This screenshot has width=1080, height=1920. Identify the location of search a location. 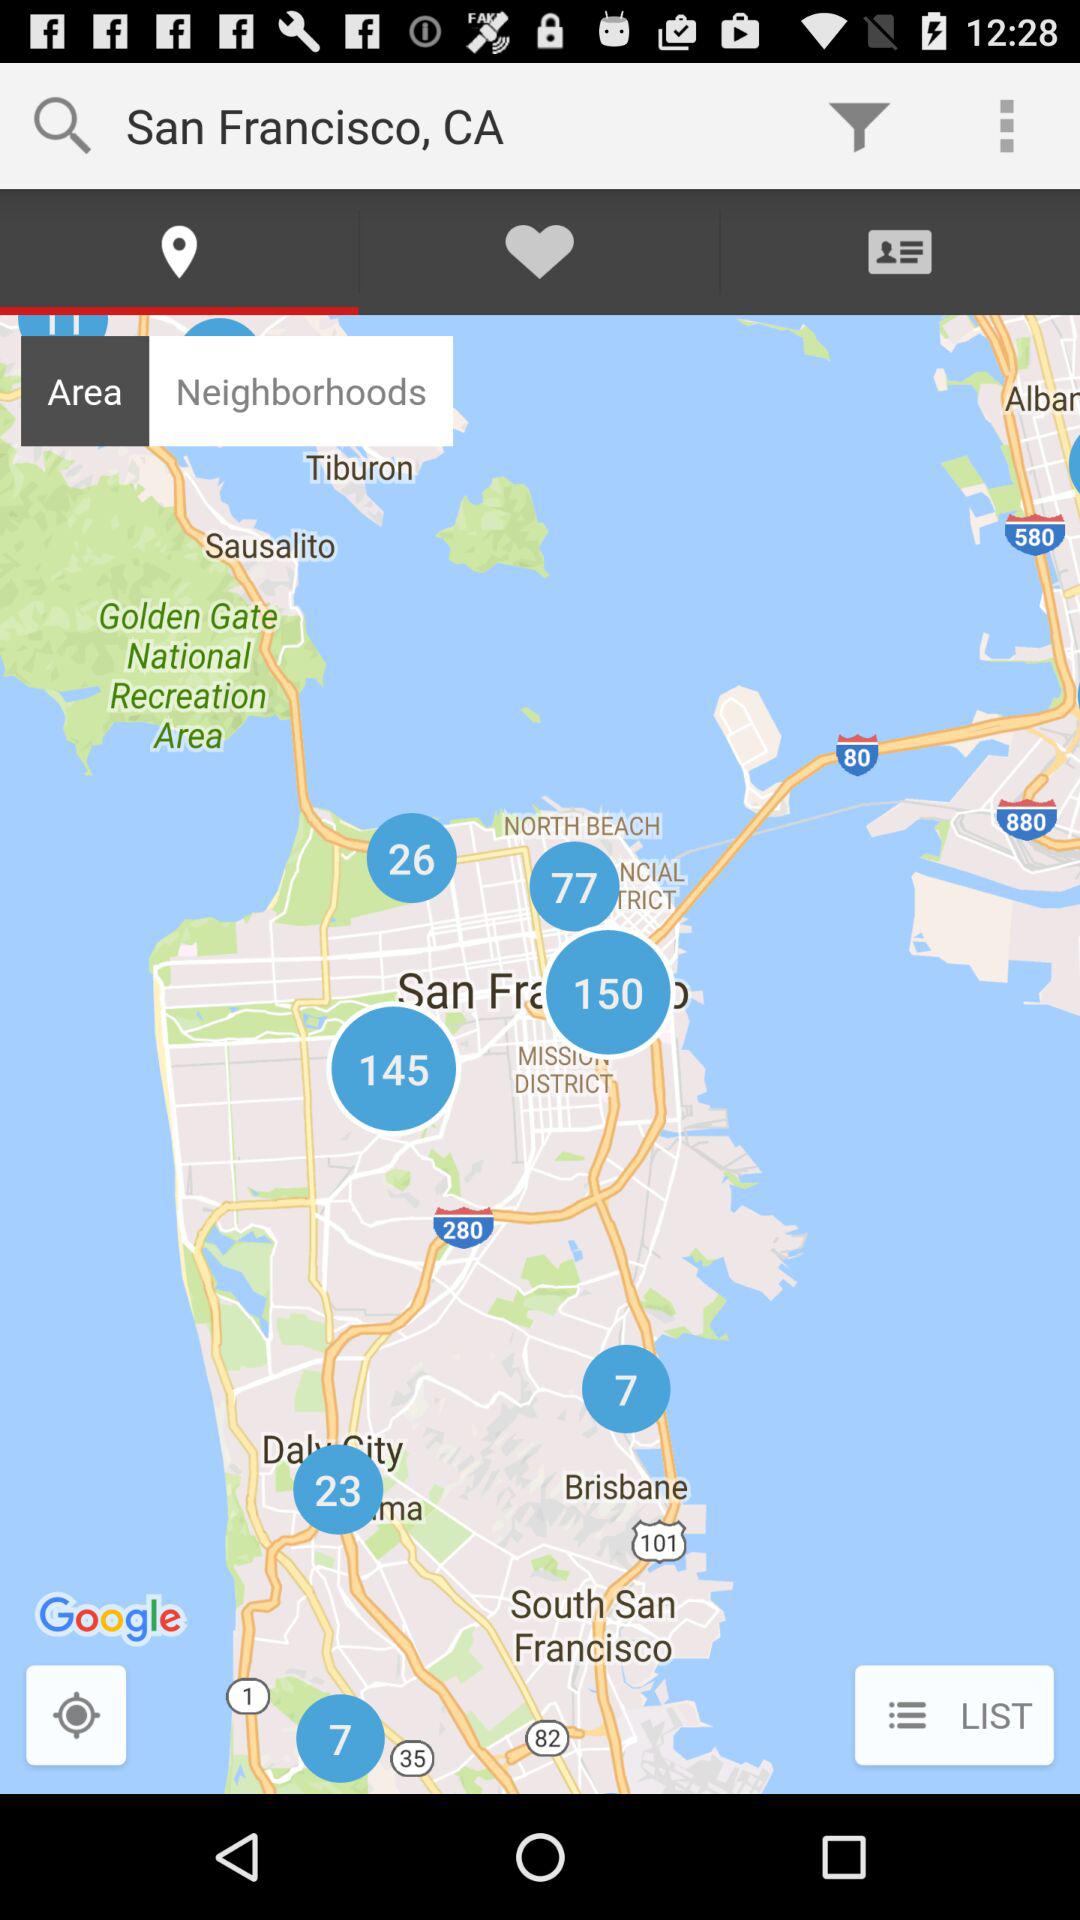
(76, 1718).